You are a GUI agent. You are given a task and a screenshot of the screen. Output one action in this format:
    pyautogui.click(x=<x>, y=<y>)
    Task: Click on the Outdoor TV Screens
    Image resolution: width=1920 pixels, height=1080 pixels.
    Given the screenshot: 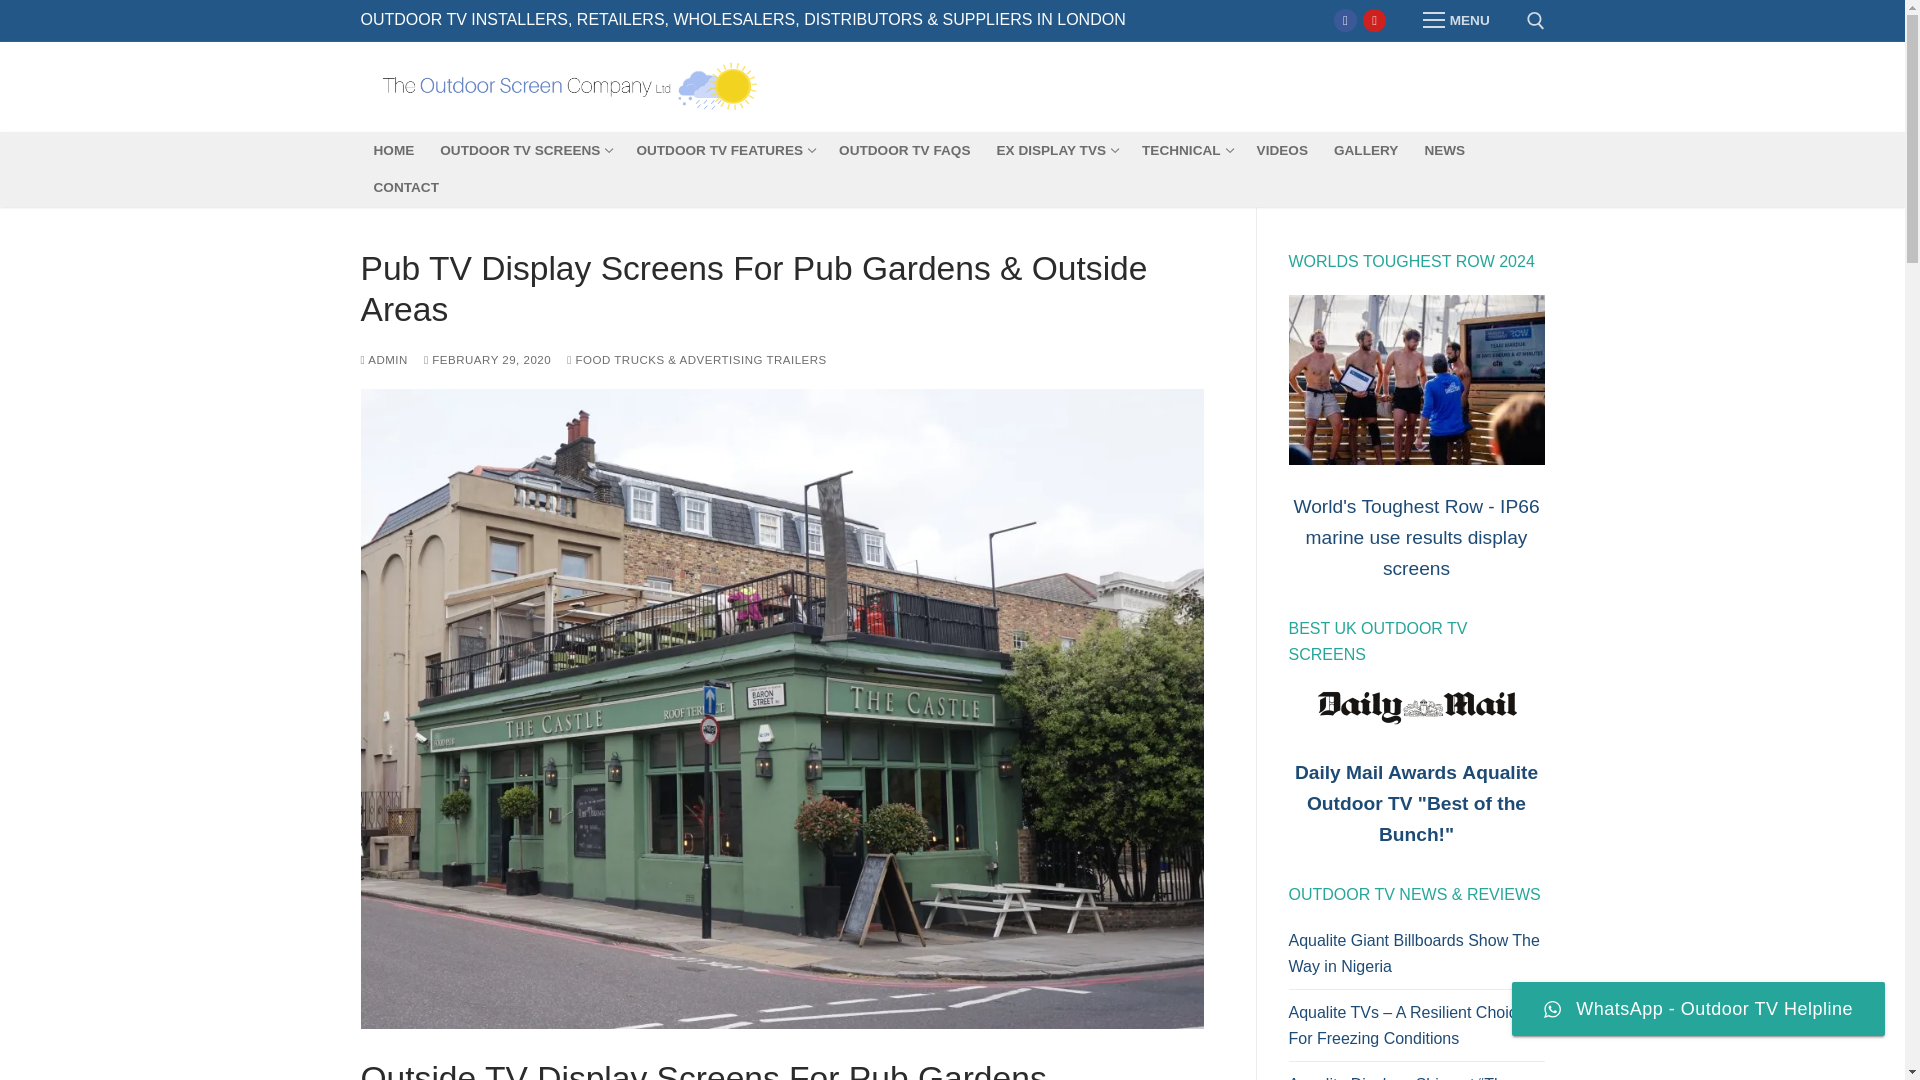 What is the action you would take?
    pyautogui.click(x=724, y=150)
    